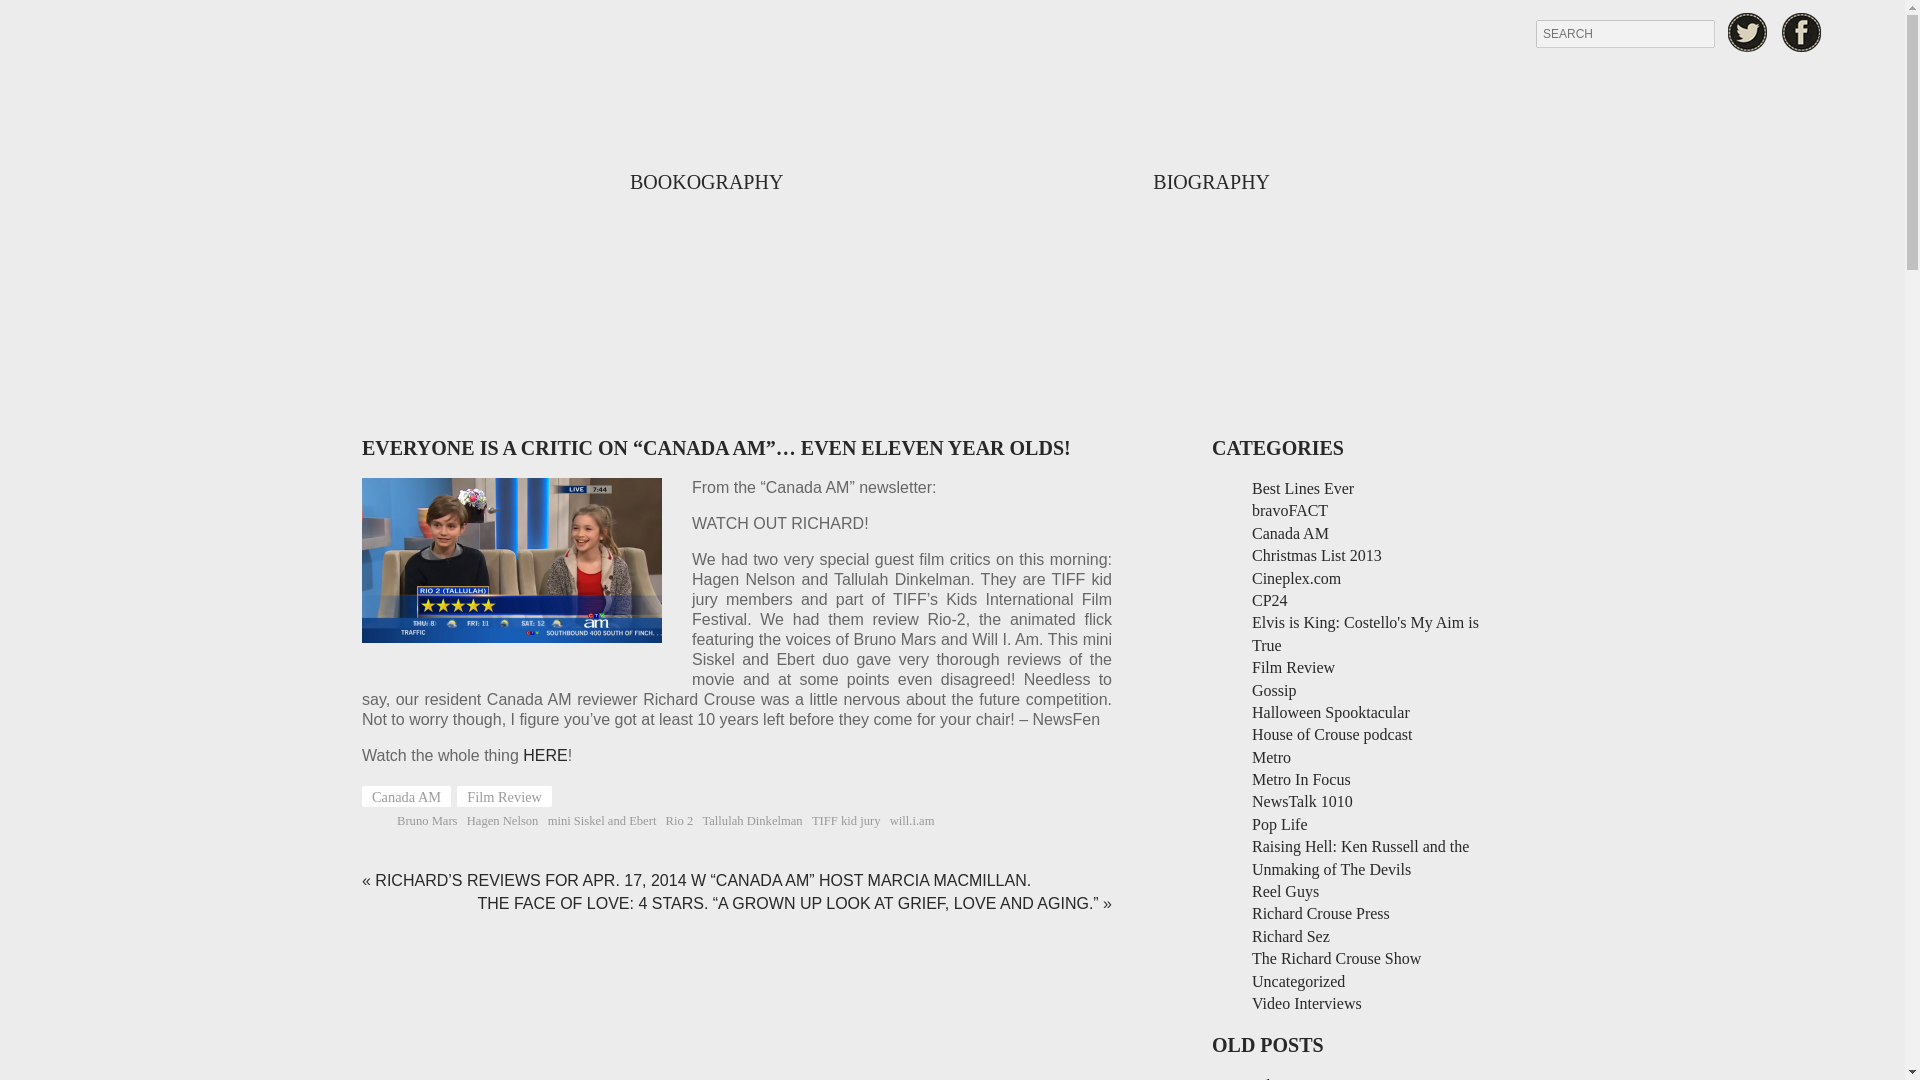 The width and height of the screenshot is (1920, 1080). What do you see at coordinates (1331, 734) in the screenshot?
I see `House of Crouse podcast` at bounding box center [1331, 734].